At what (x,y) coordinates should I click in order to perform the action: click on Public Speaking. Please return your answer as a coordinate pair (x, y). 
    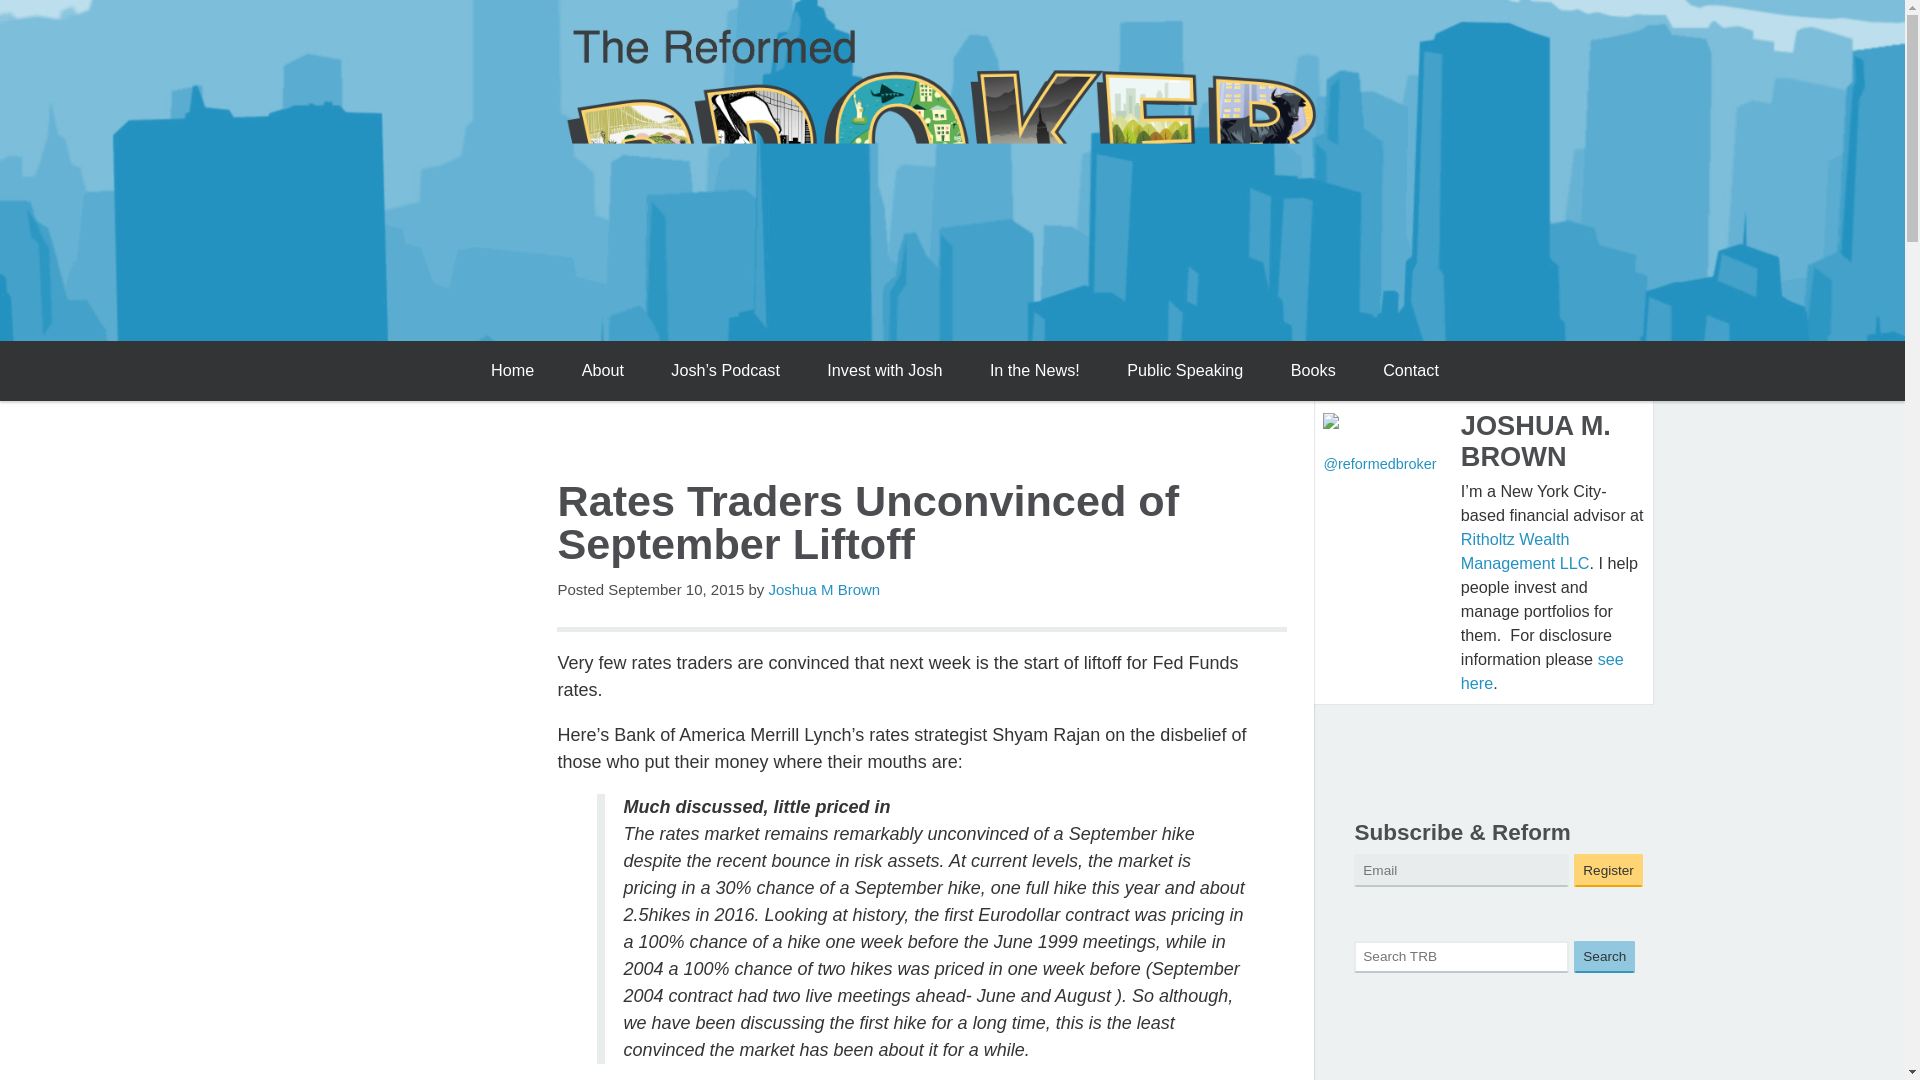
    Looking at the image, I should click on (1185, 370).